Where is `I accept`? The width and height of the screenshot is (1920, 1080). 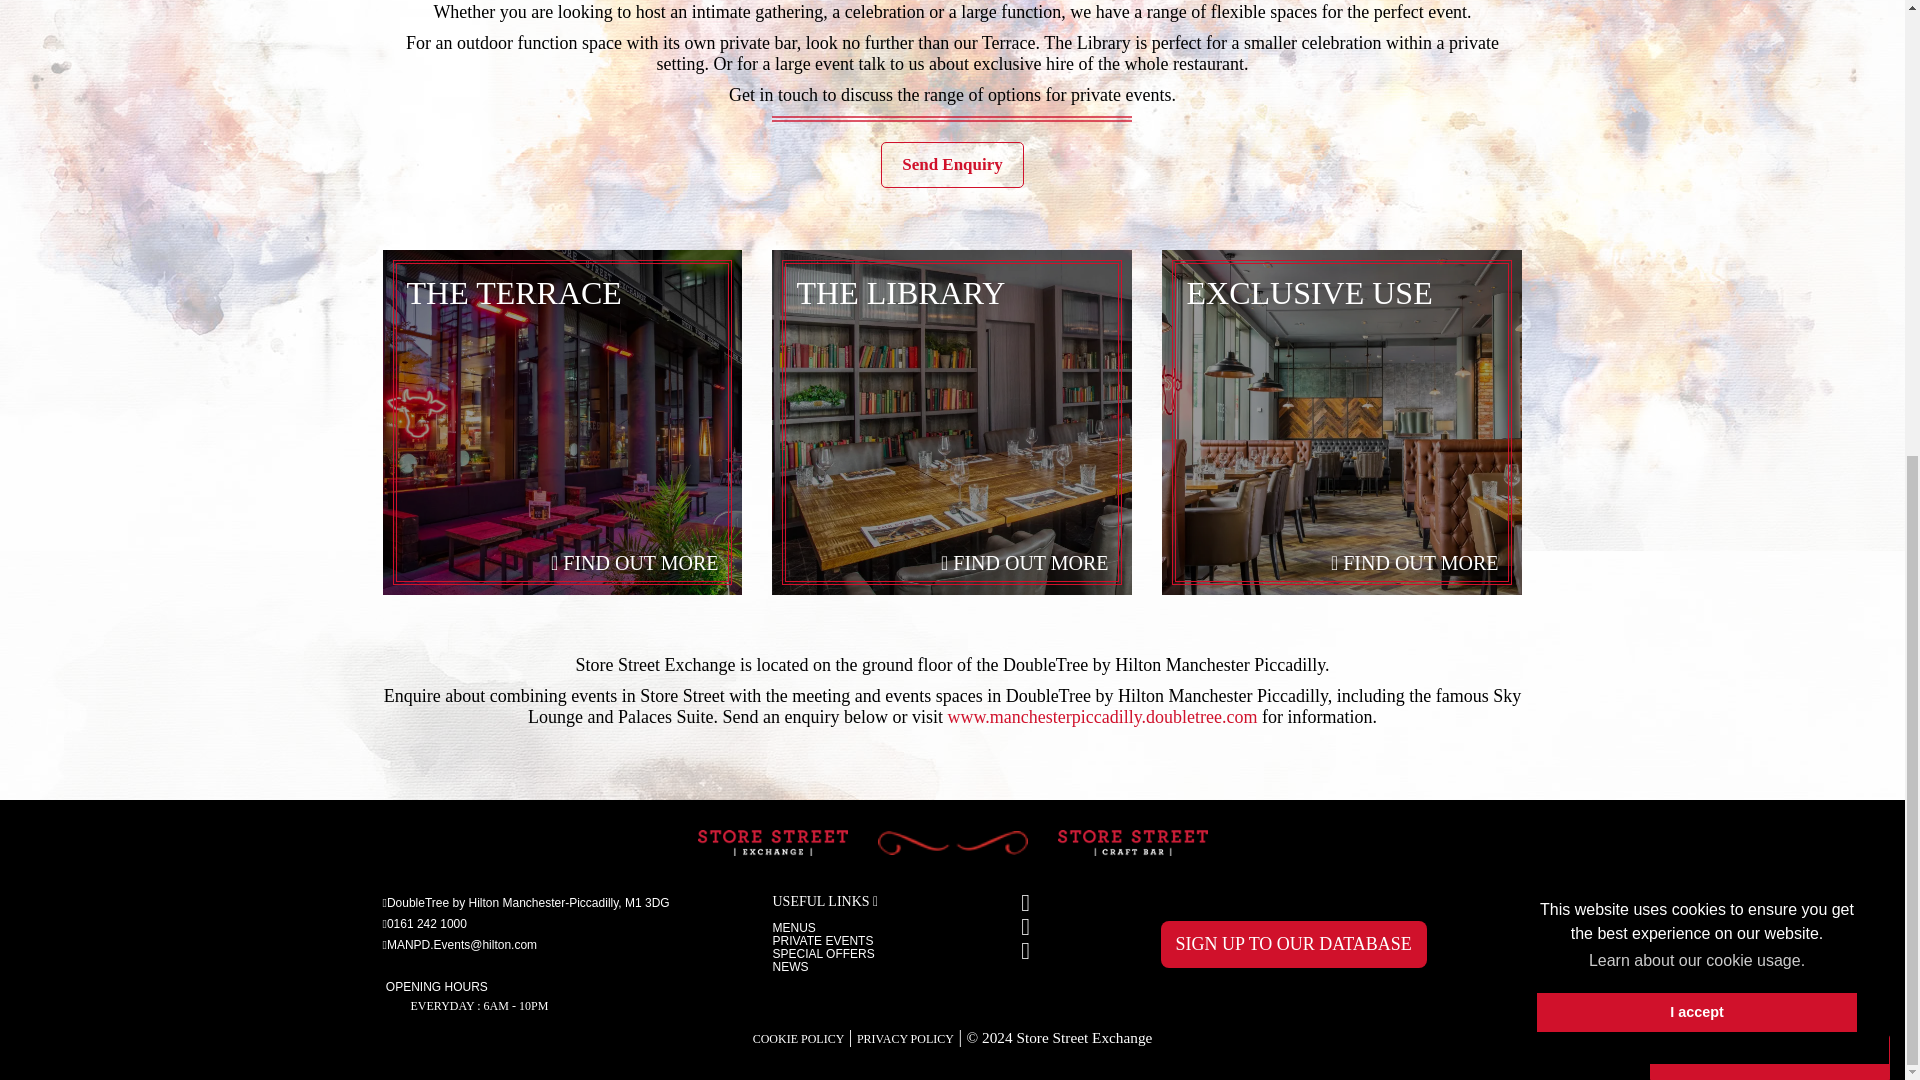
I accept is located at coordinates (1696, 229).